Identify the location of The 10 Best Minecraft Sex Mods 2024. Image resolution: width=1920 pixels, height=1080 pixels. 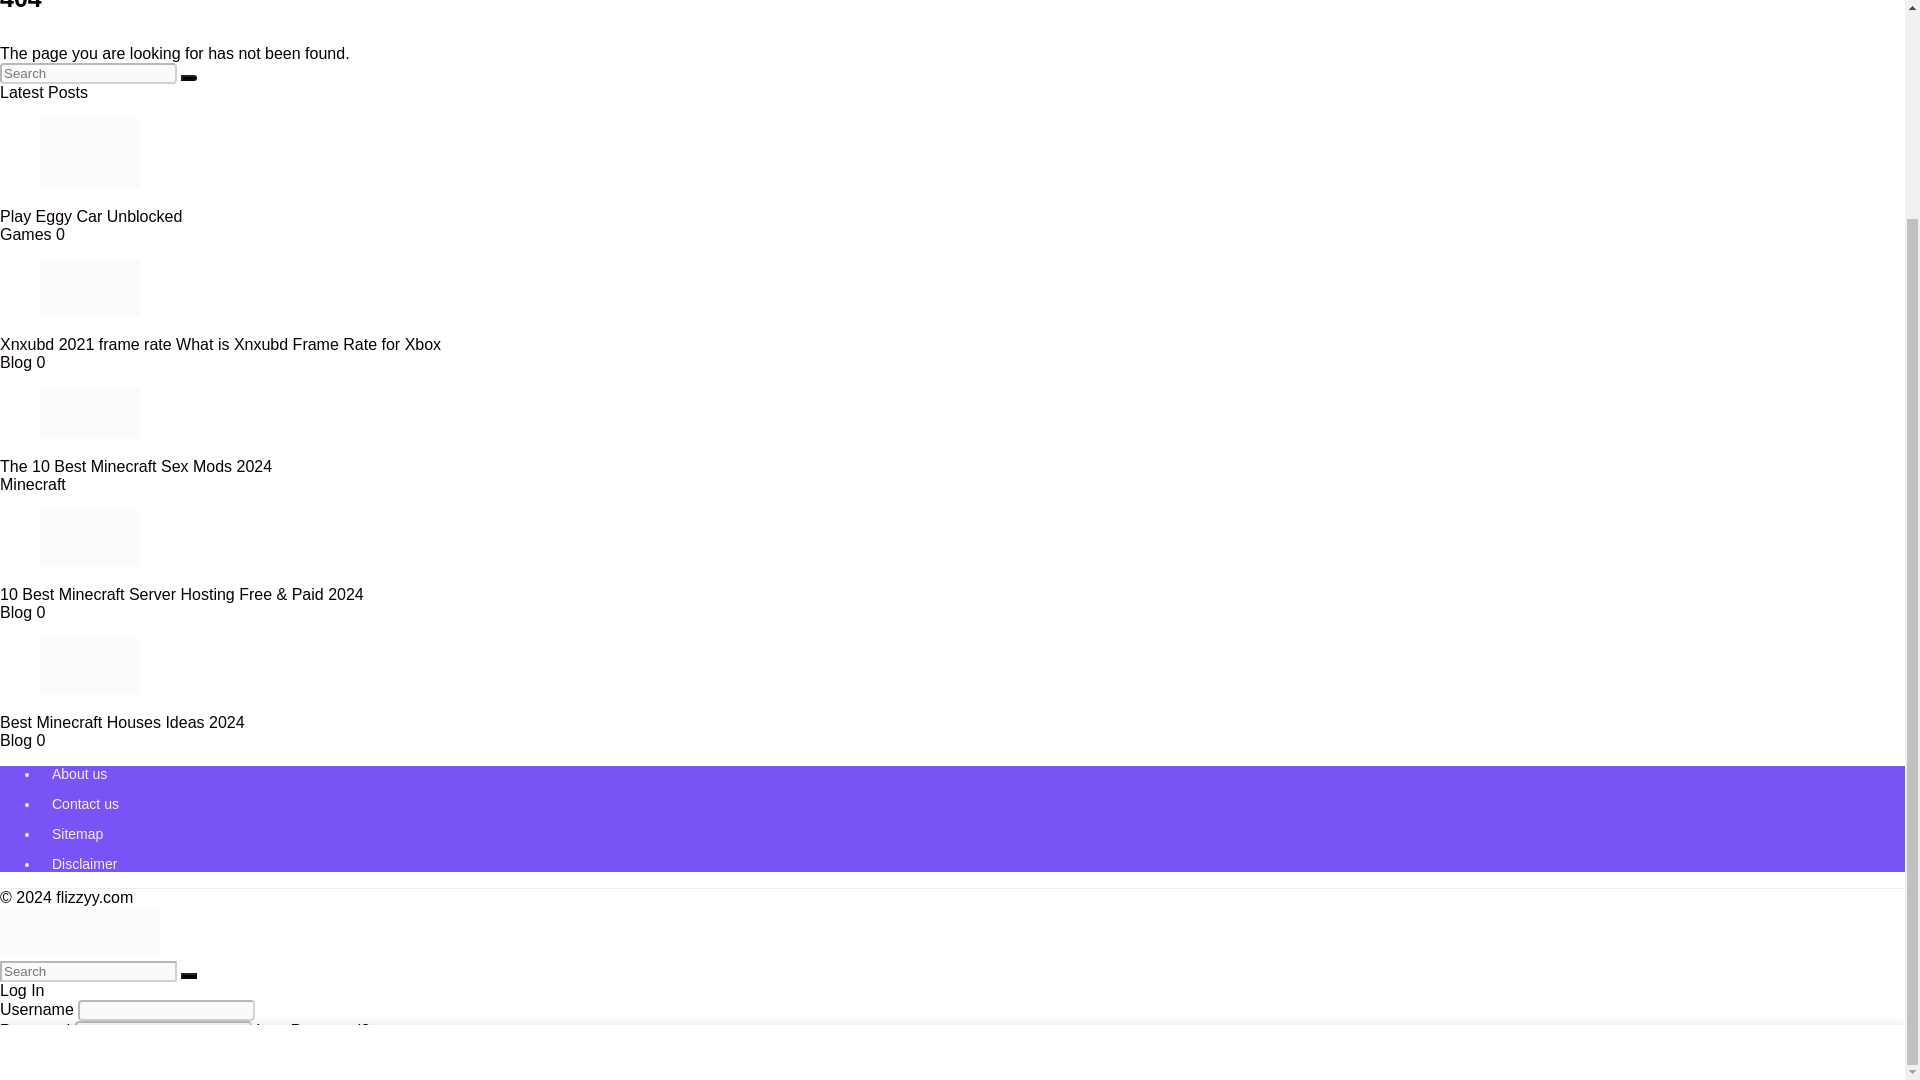
(136, 466).